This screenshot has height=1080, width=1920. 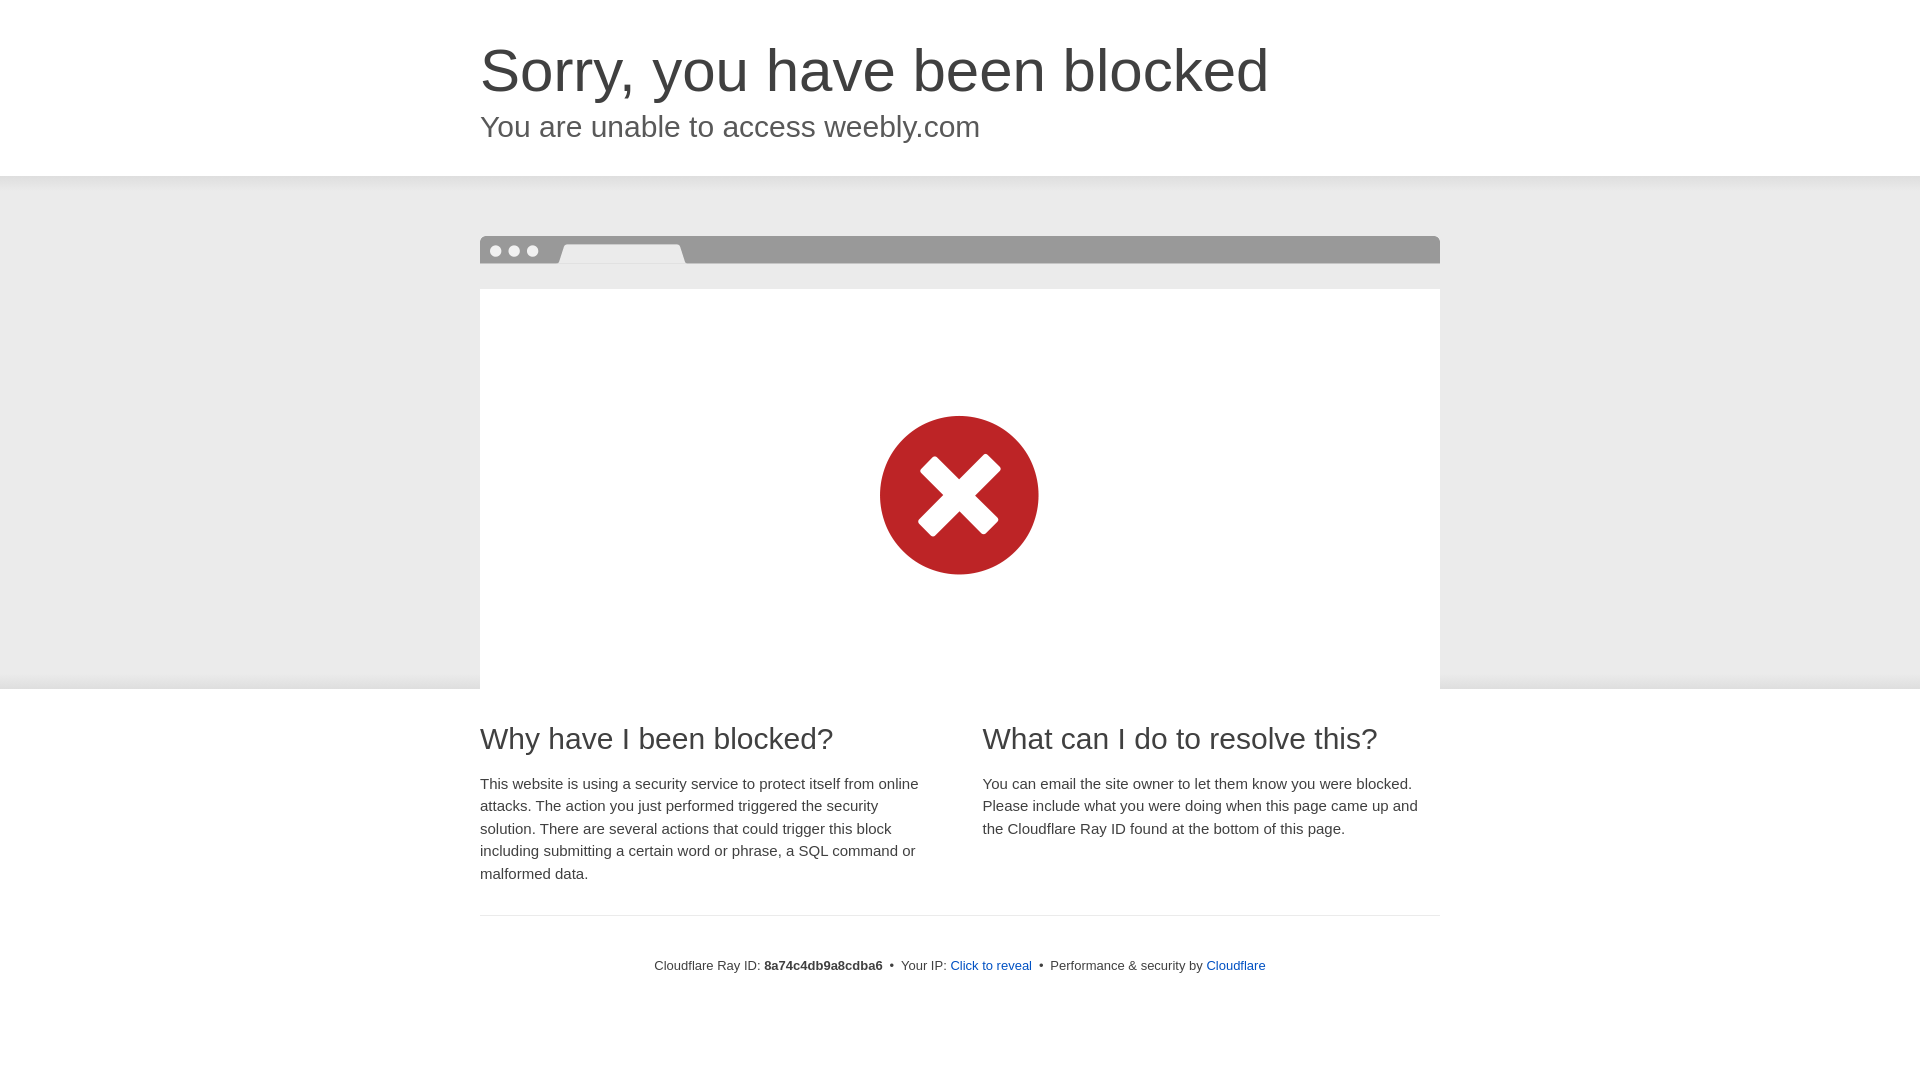 I want to click on Click to reveal, so click(x=991, y=966).